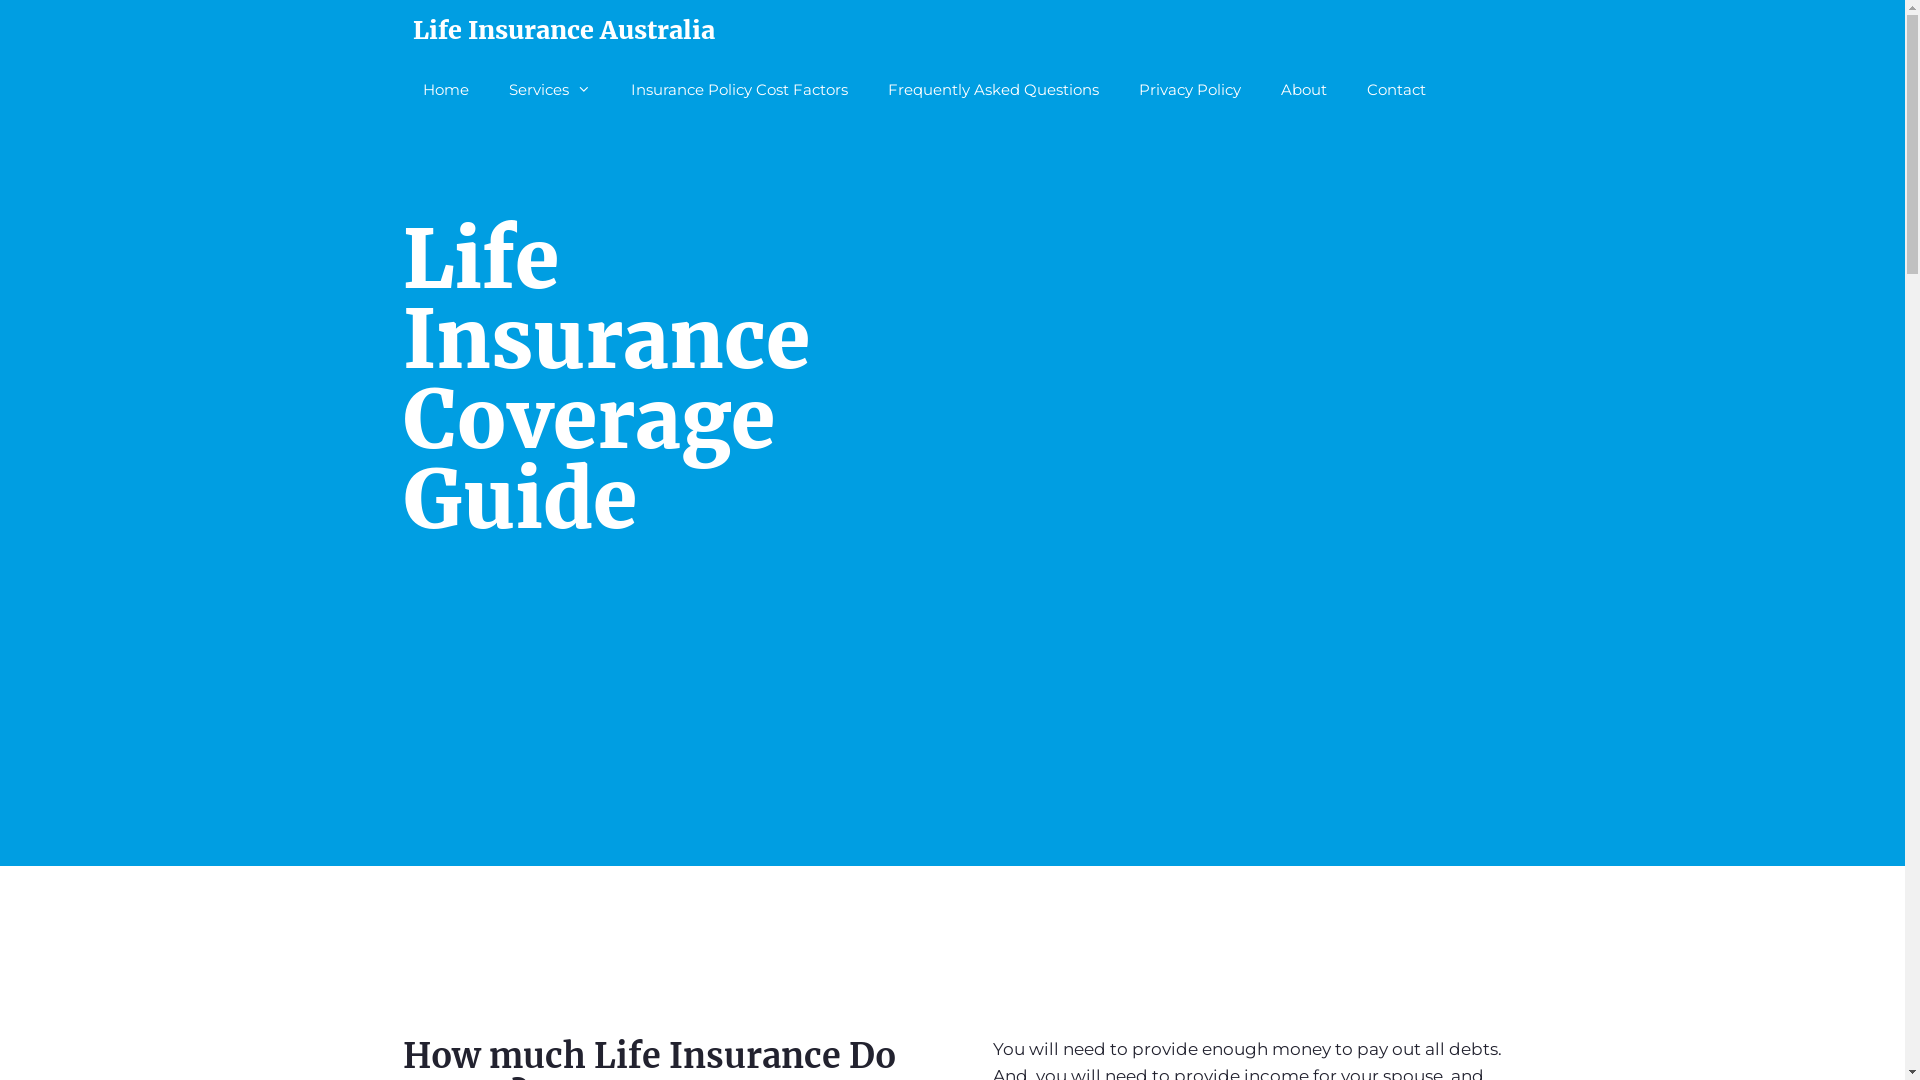 The image size is (1920, 1080). Describe the element at coordinates (1303, 90) in the screenshot. I see `About` at that location.